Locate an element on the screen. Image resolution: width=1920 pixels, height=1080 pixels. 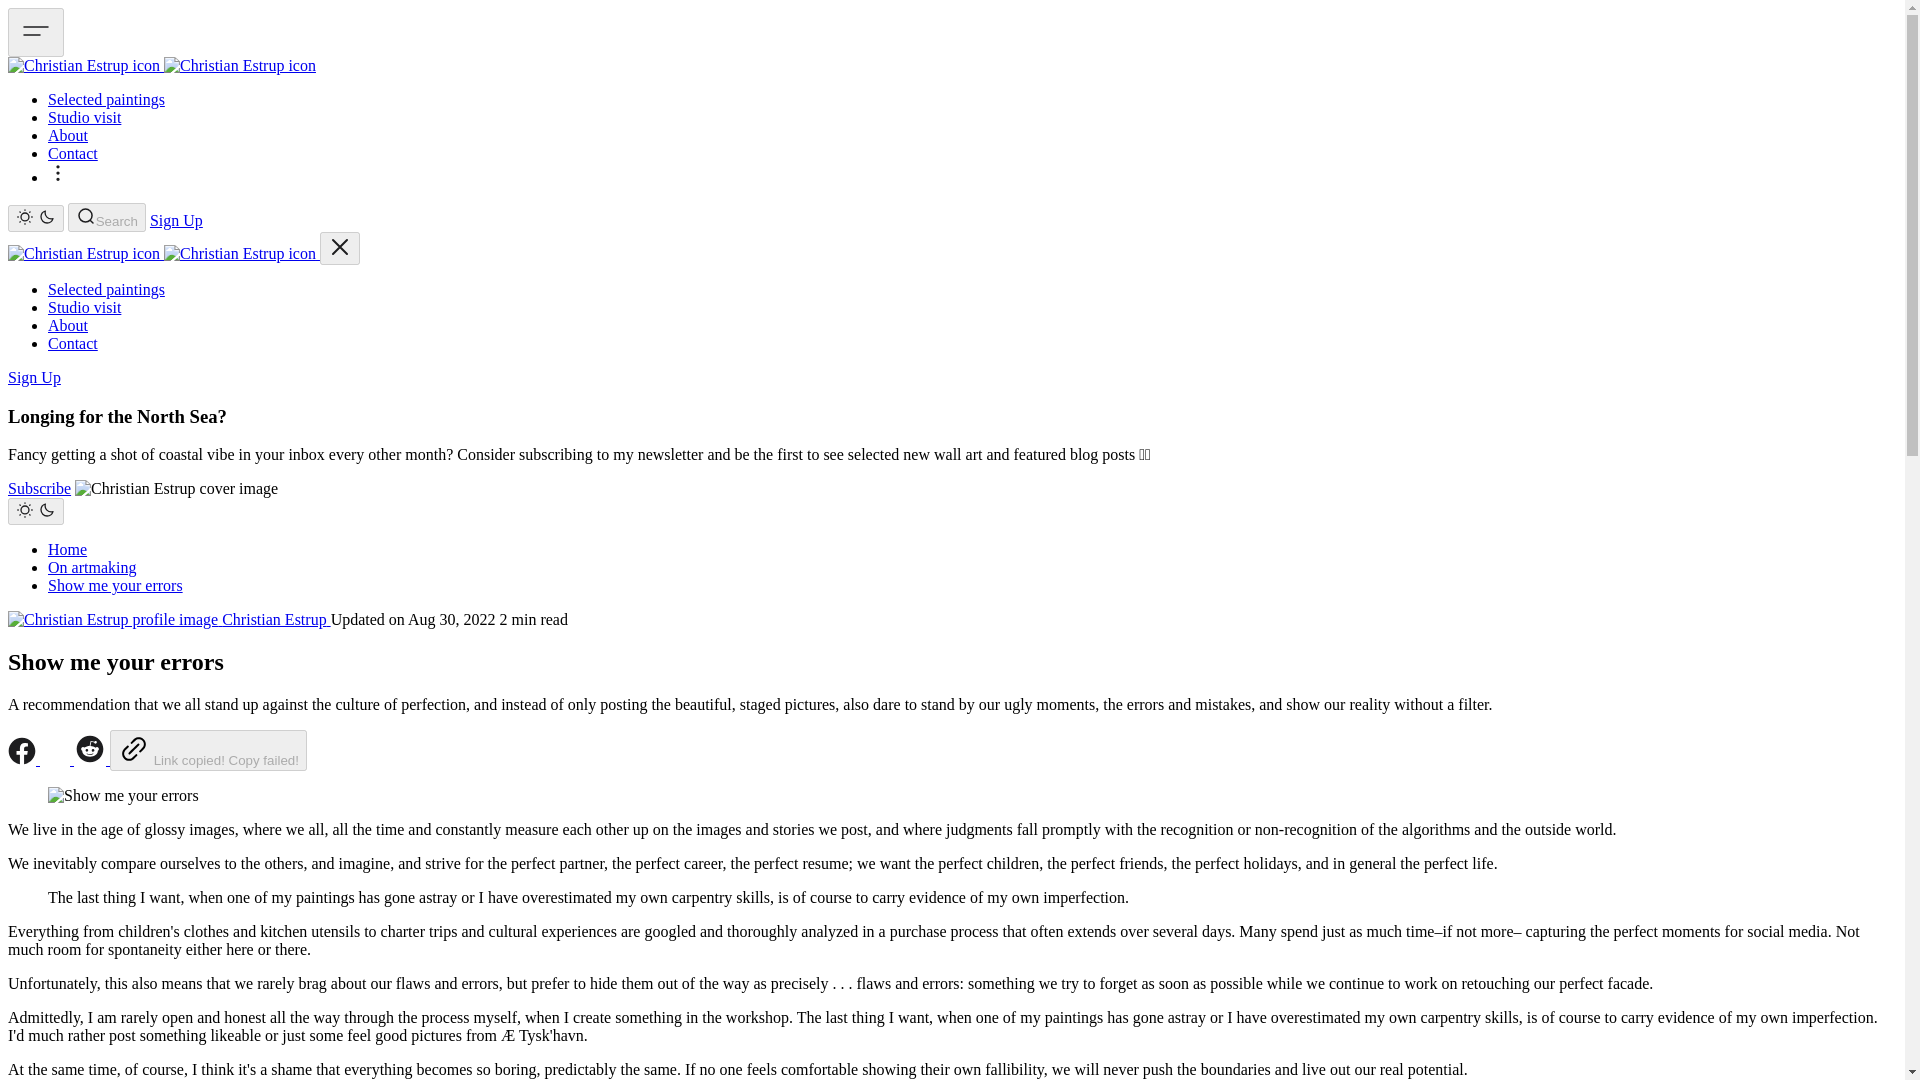
About is located at coordinates (68, 325).